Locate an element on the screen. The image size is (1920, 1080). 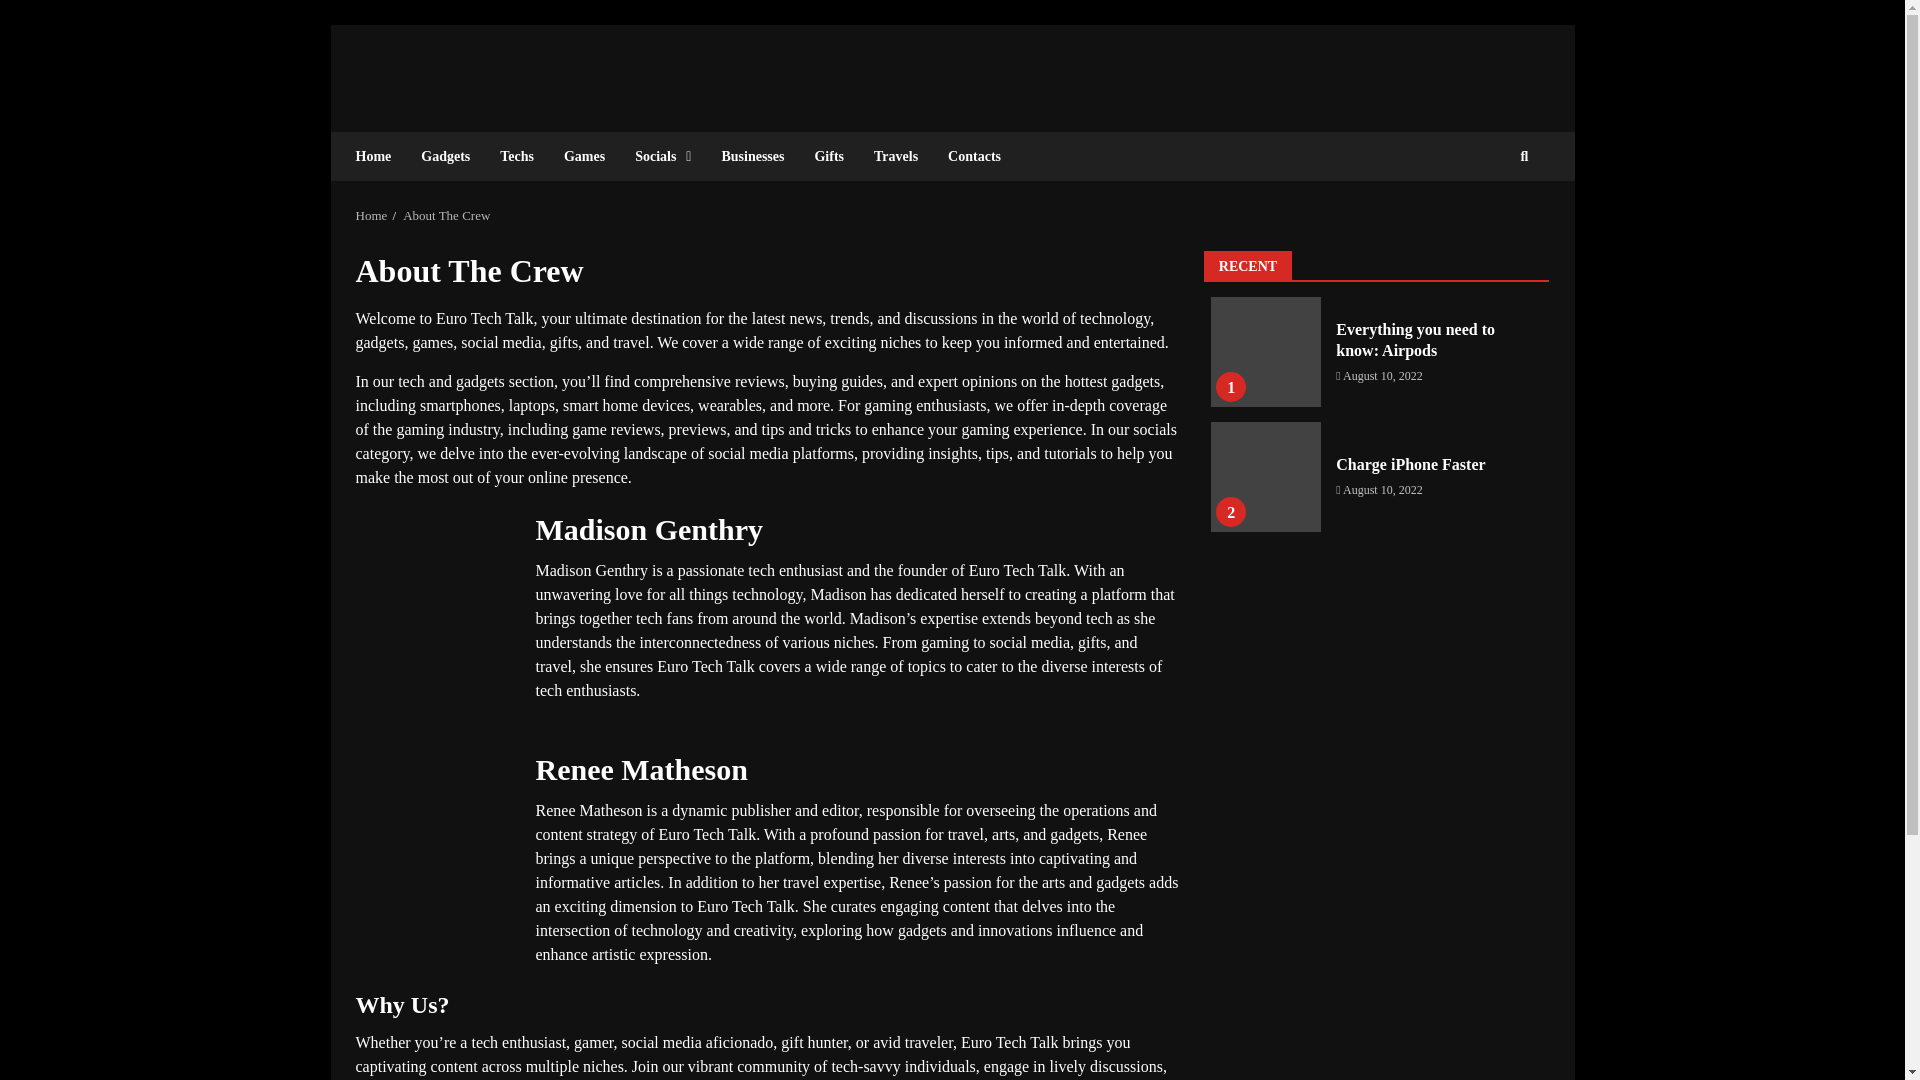
Home is located at coordinates (381, 156).